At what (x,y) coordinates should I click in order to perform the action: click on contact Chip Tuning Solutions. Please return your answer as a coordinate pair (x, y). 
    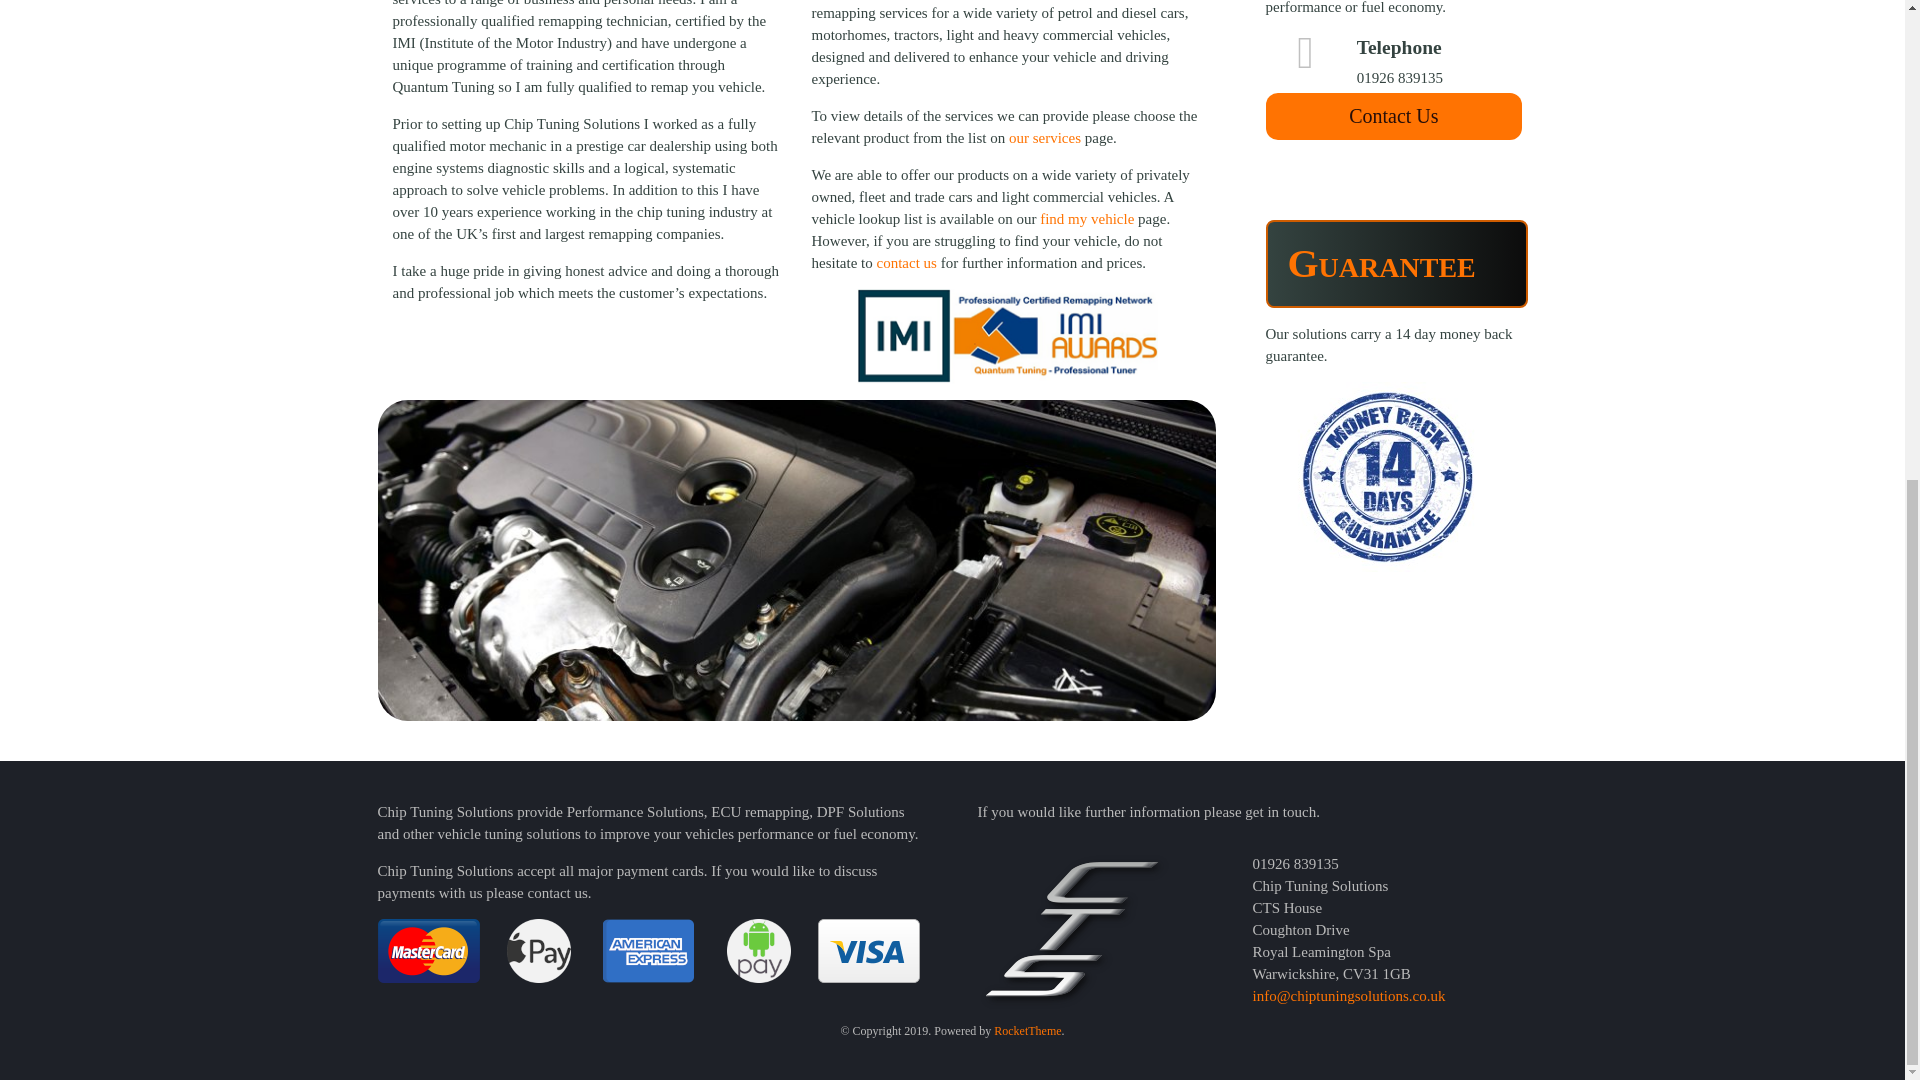
    Looking at the image, I should click on (908, 262).